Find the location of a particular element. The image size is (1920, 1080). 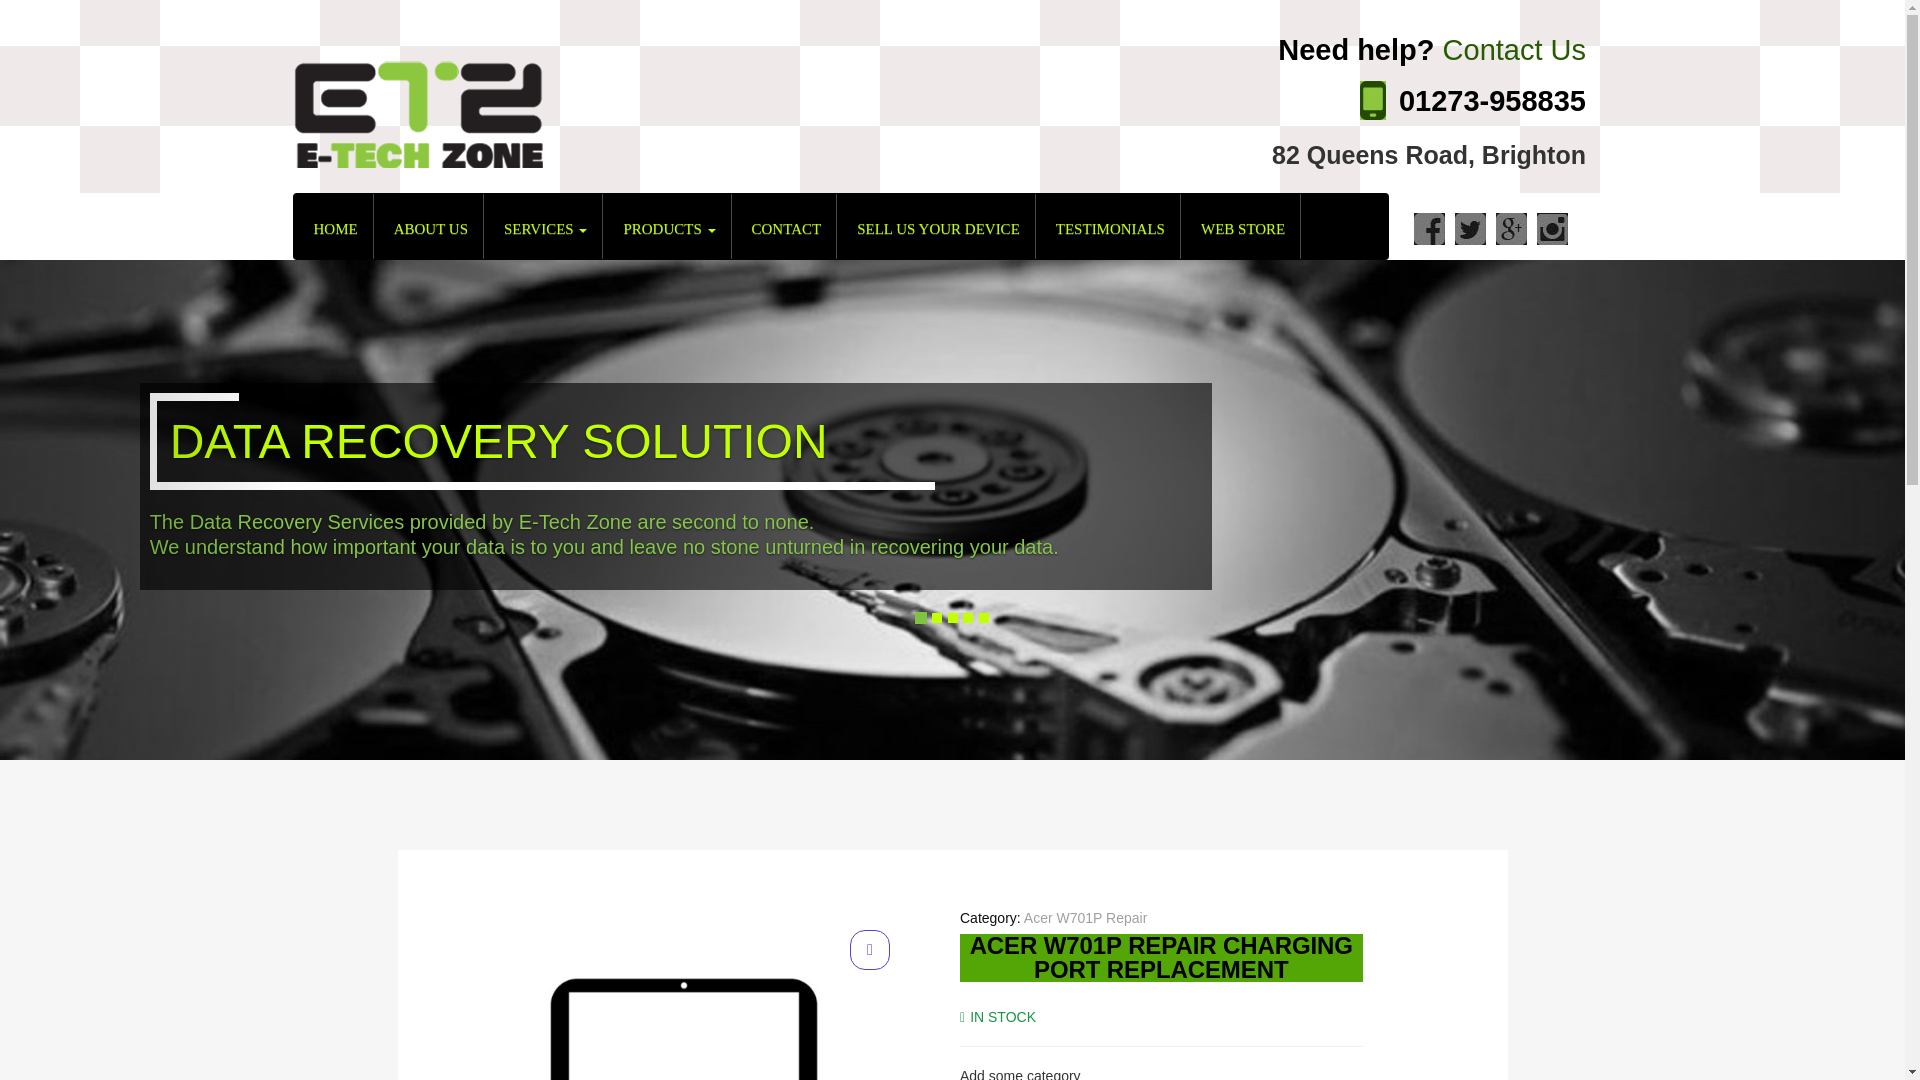

Products is located at coordinates (666, 226).